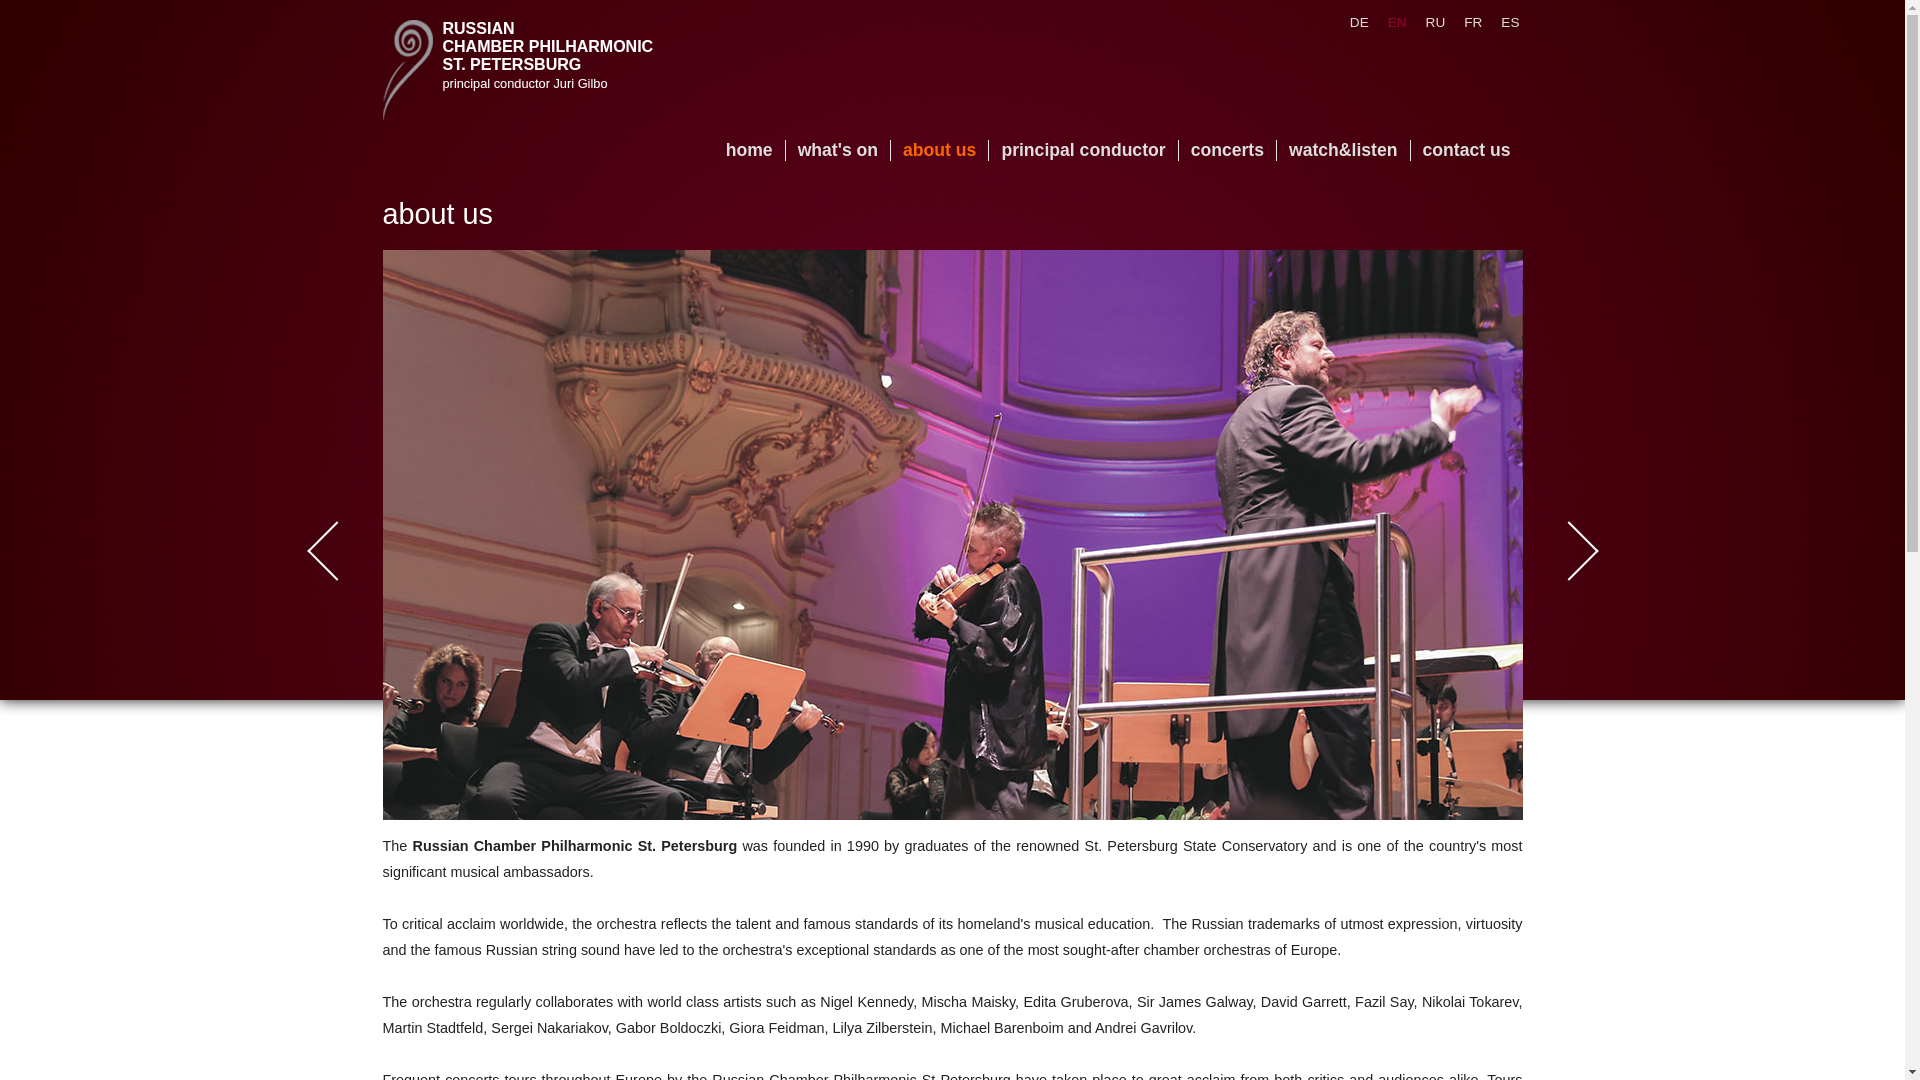 The width and height of the screenshot is (1920, 1080). What do you see at coordinates (1502, 22) in the screenshot?
I see `ES` at bounding box center [1502, 22].